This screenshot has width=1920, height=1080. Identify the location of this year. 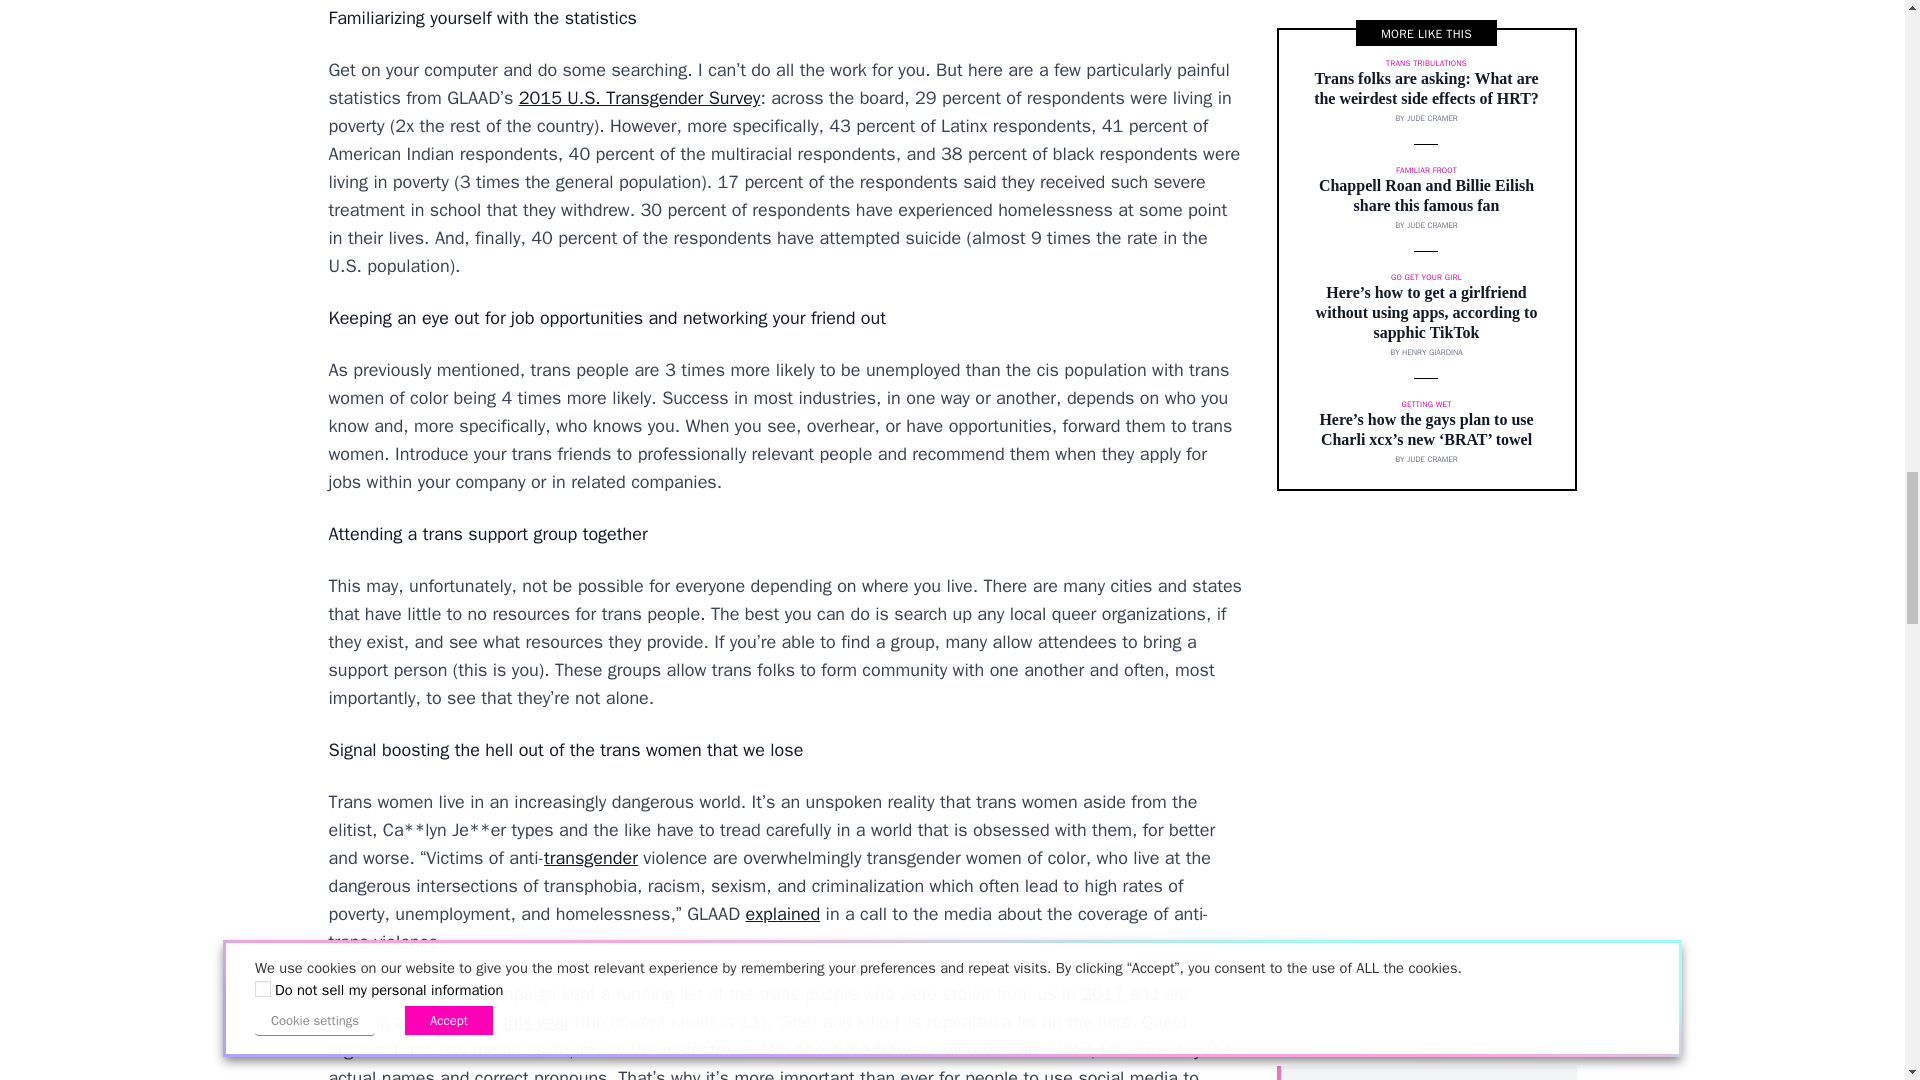
(534, 1021).